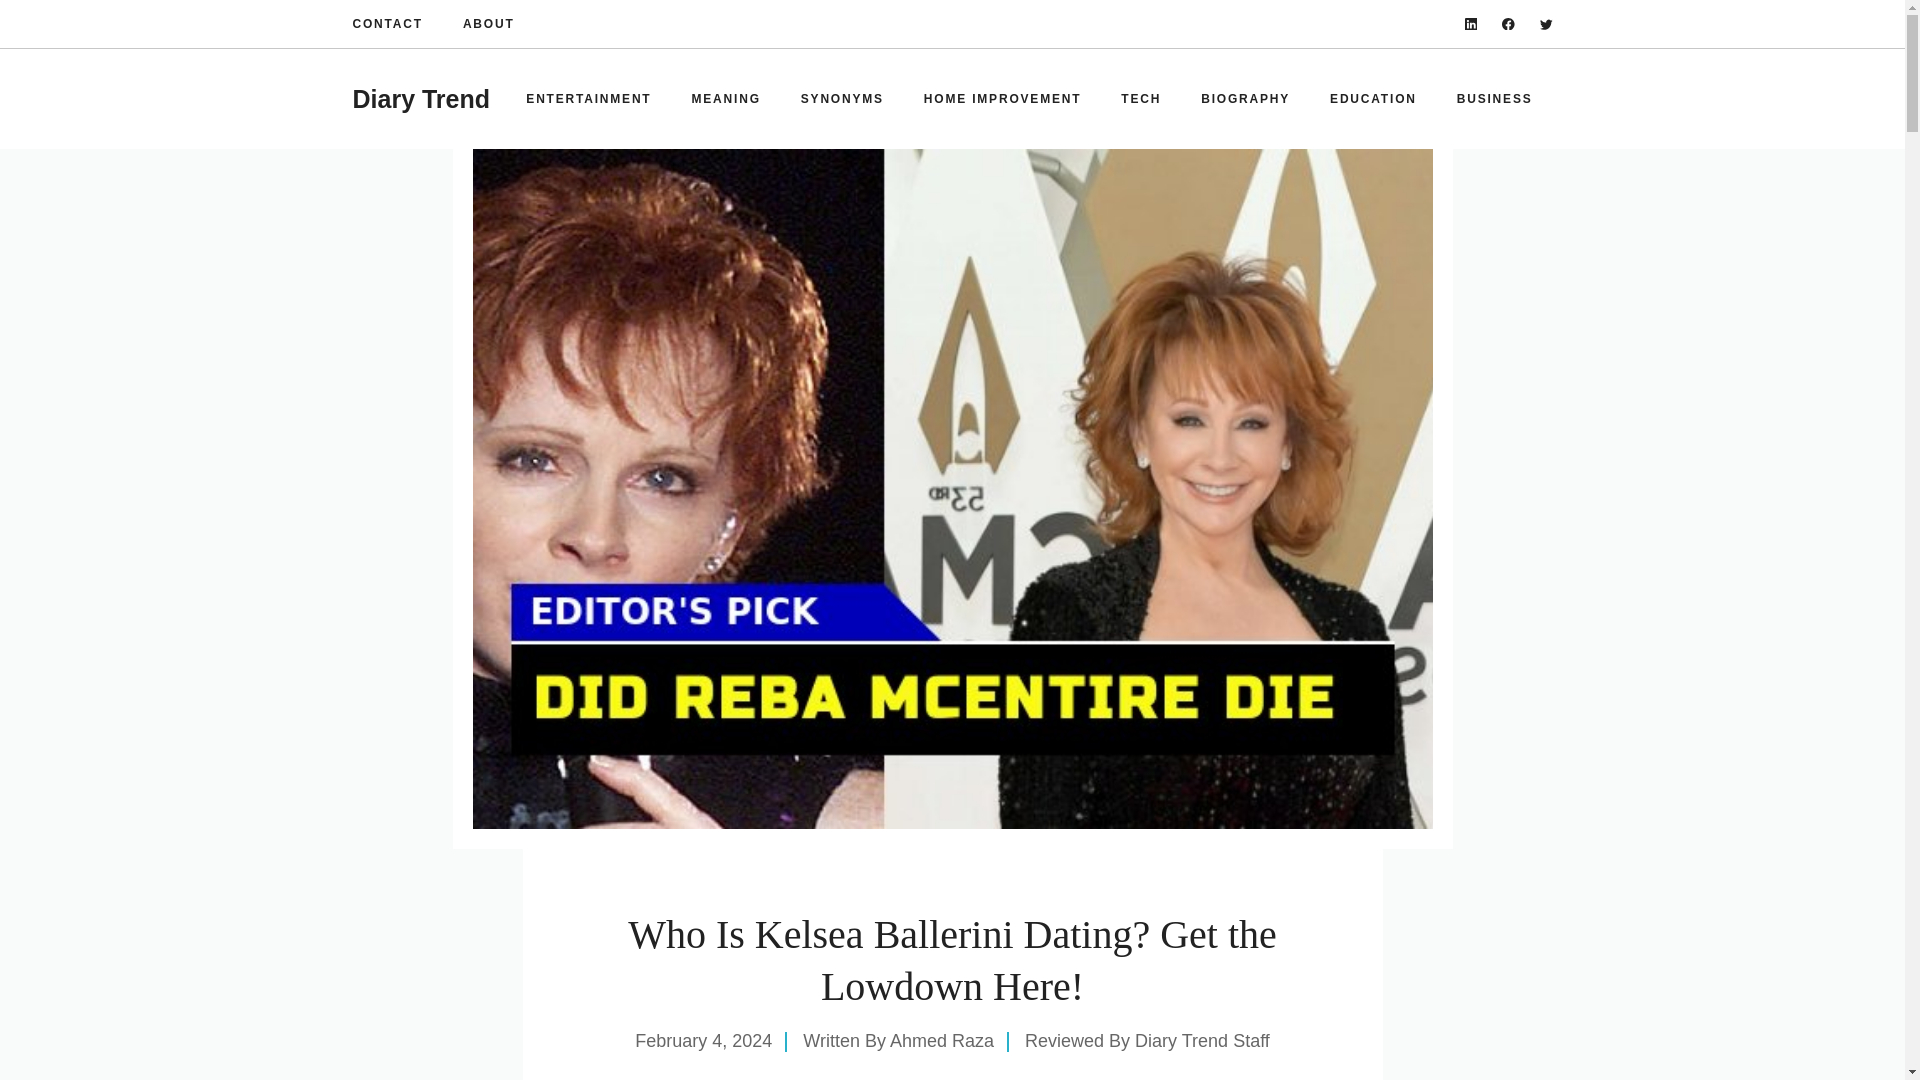 This screenshot has height=1080, width=1920. I want to click on CONTACT, so click(386, 24).